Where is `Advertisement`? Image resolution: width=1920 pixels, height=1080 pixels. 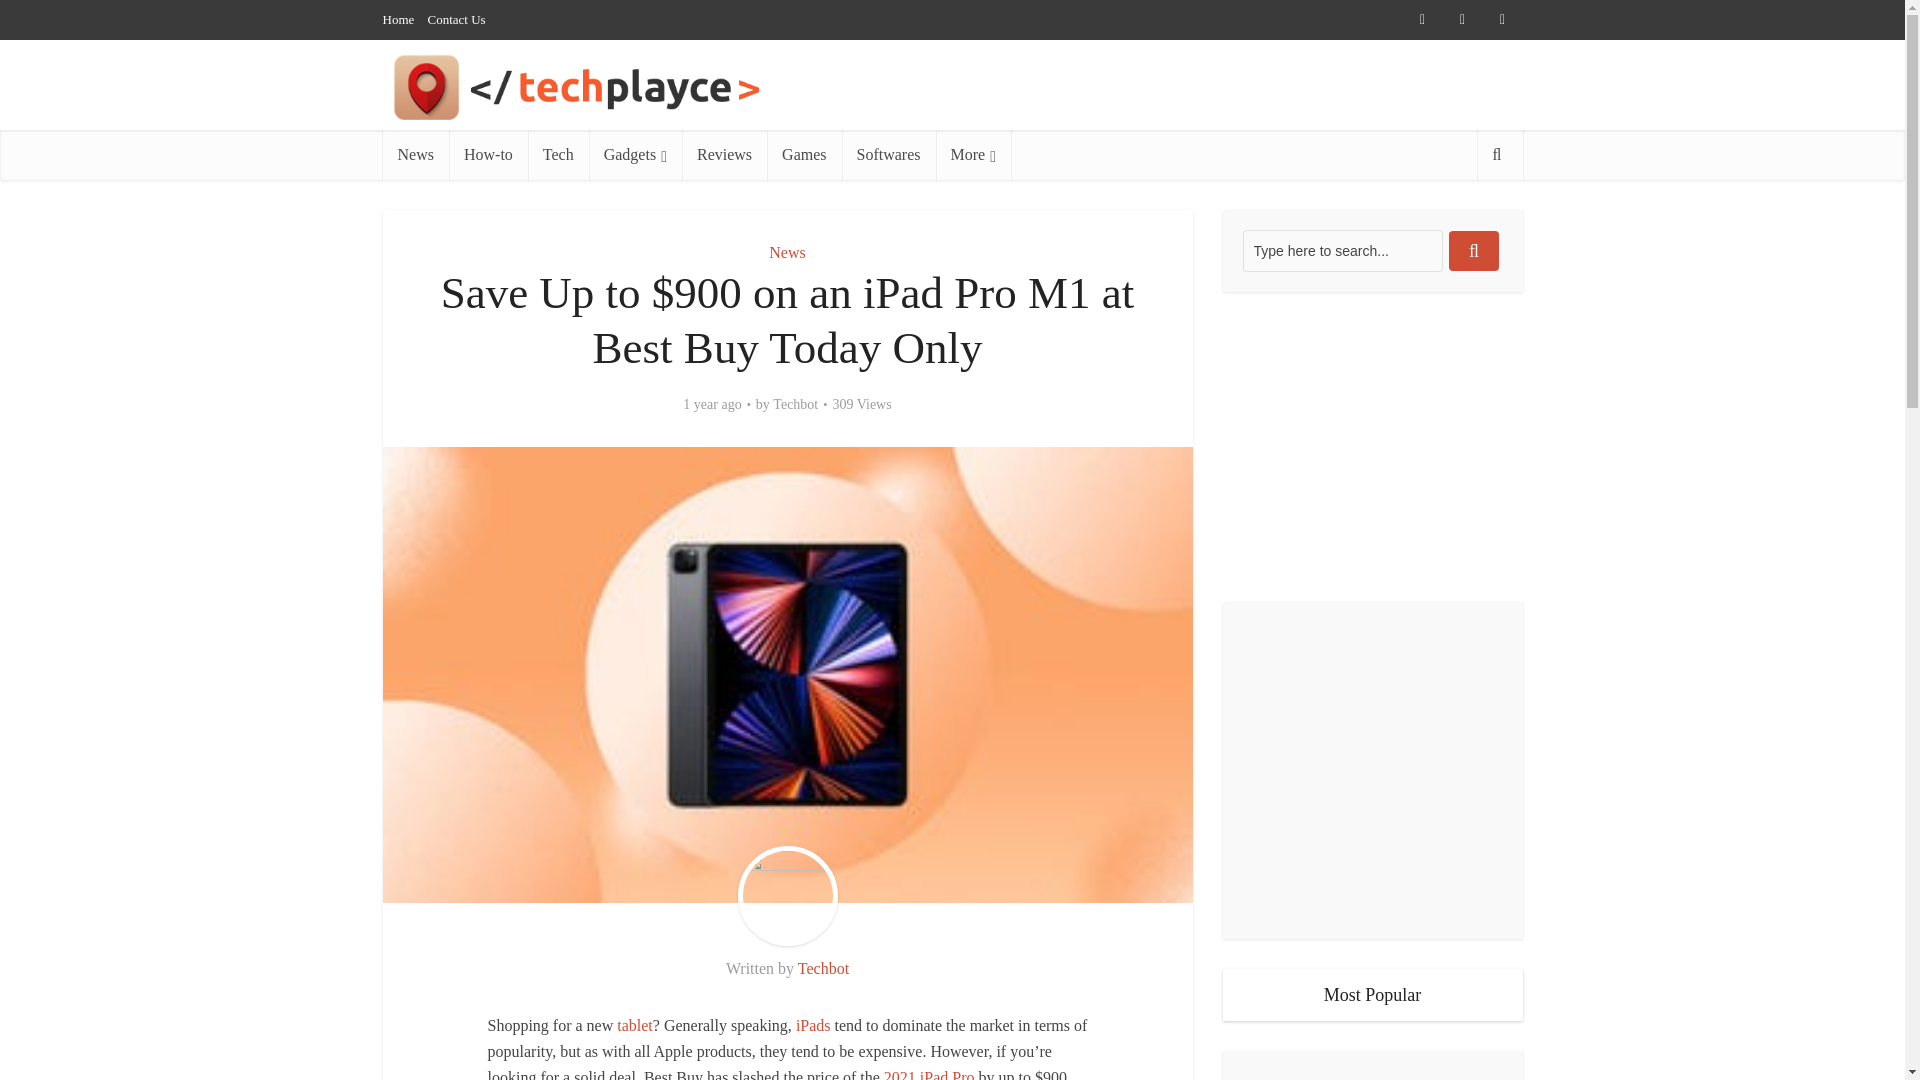 Advertisement is located at coordinates (1372, 446).